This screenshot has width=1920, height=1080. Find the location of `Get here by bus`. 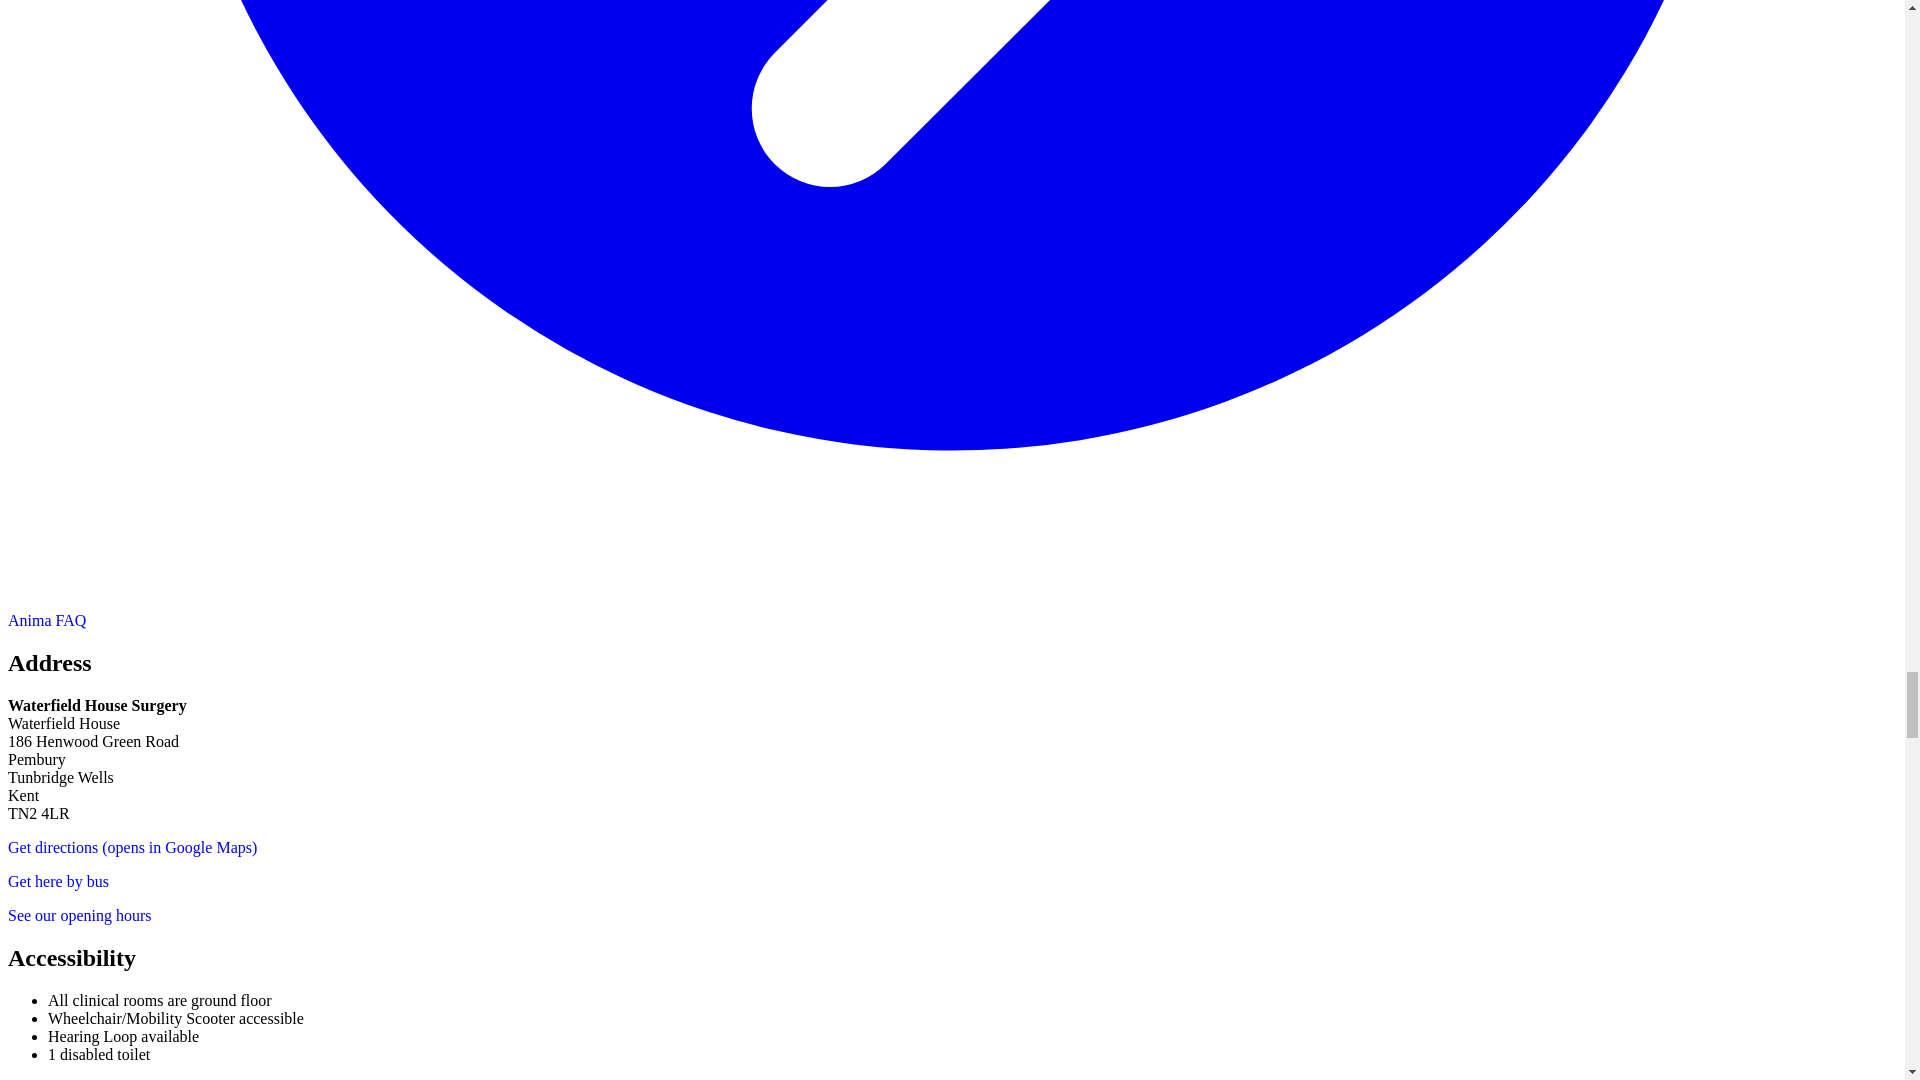

Get here by bus is located at coordinates (58, 880).